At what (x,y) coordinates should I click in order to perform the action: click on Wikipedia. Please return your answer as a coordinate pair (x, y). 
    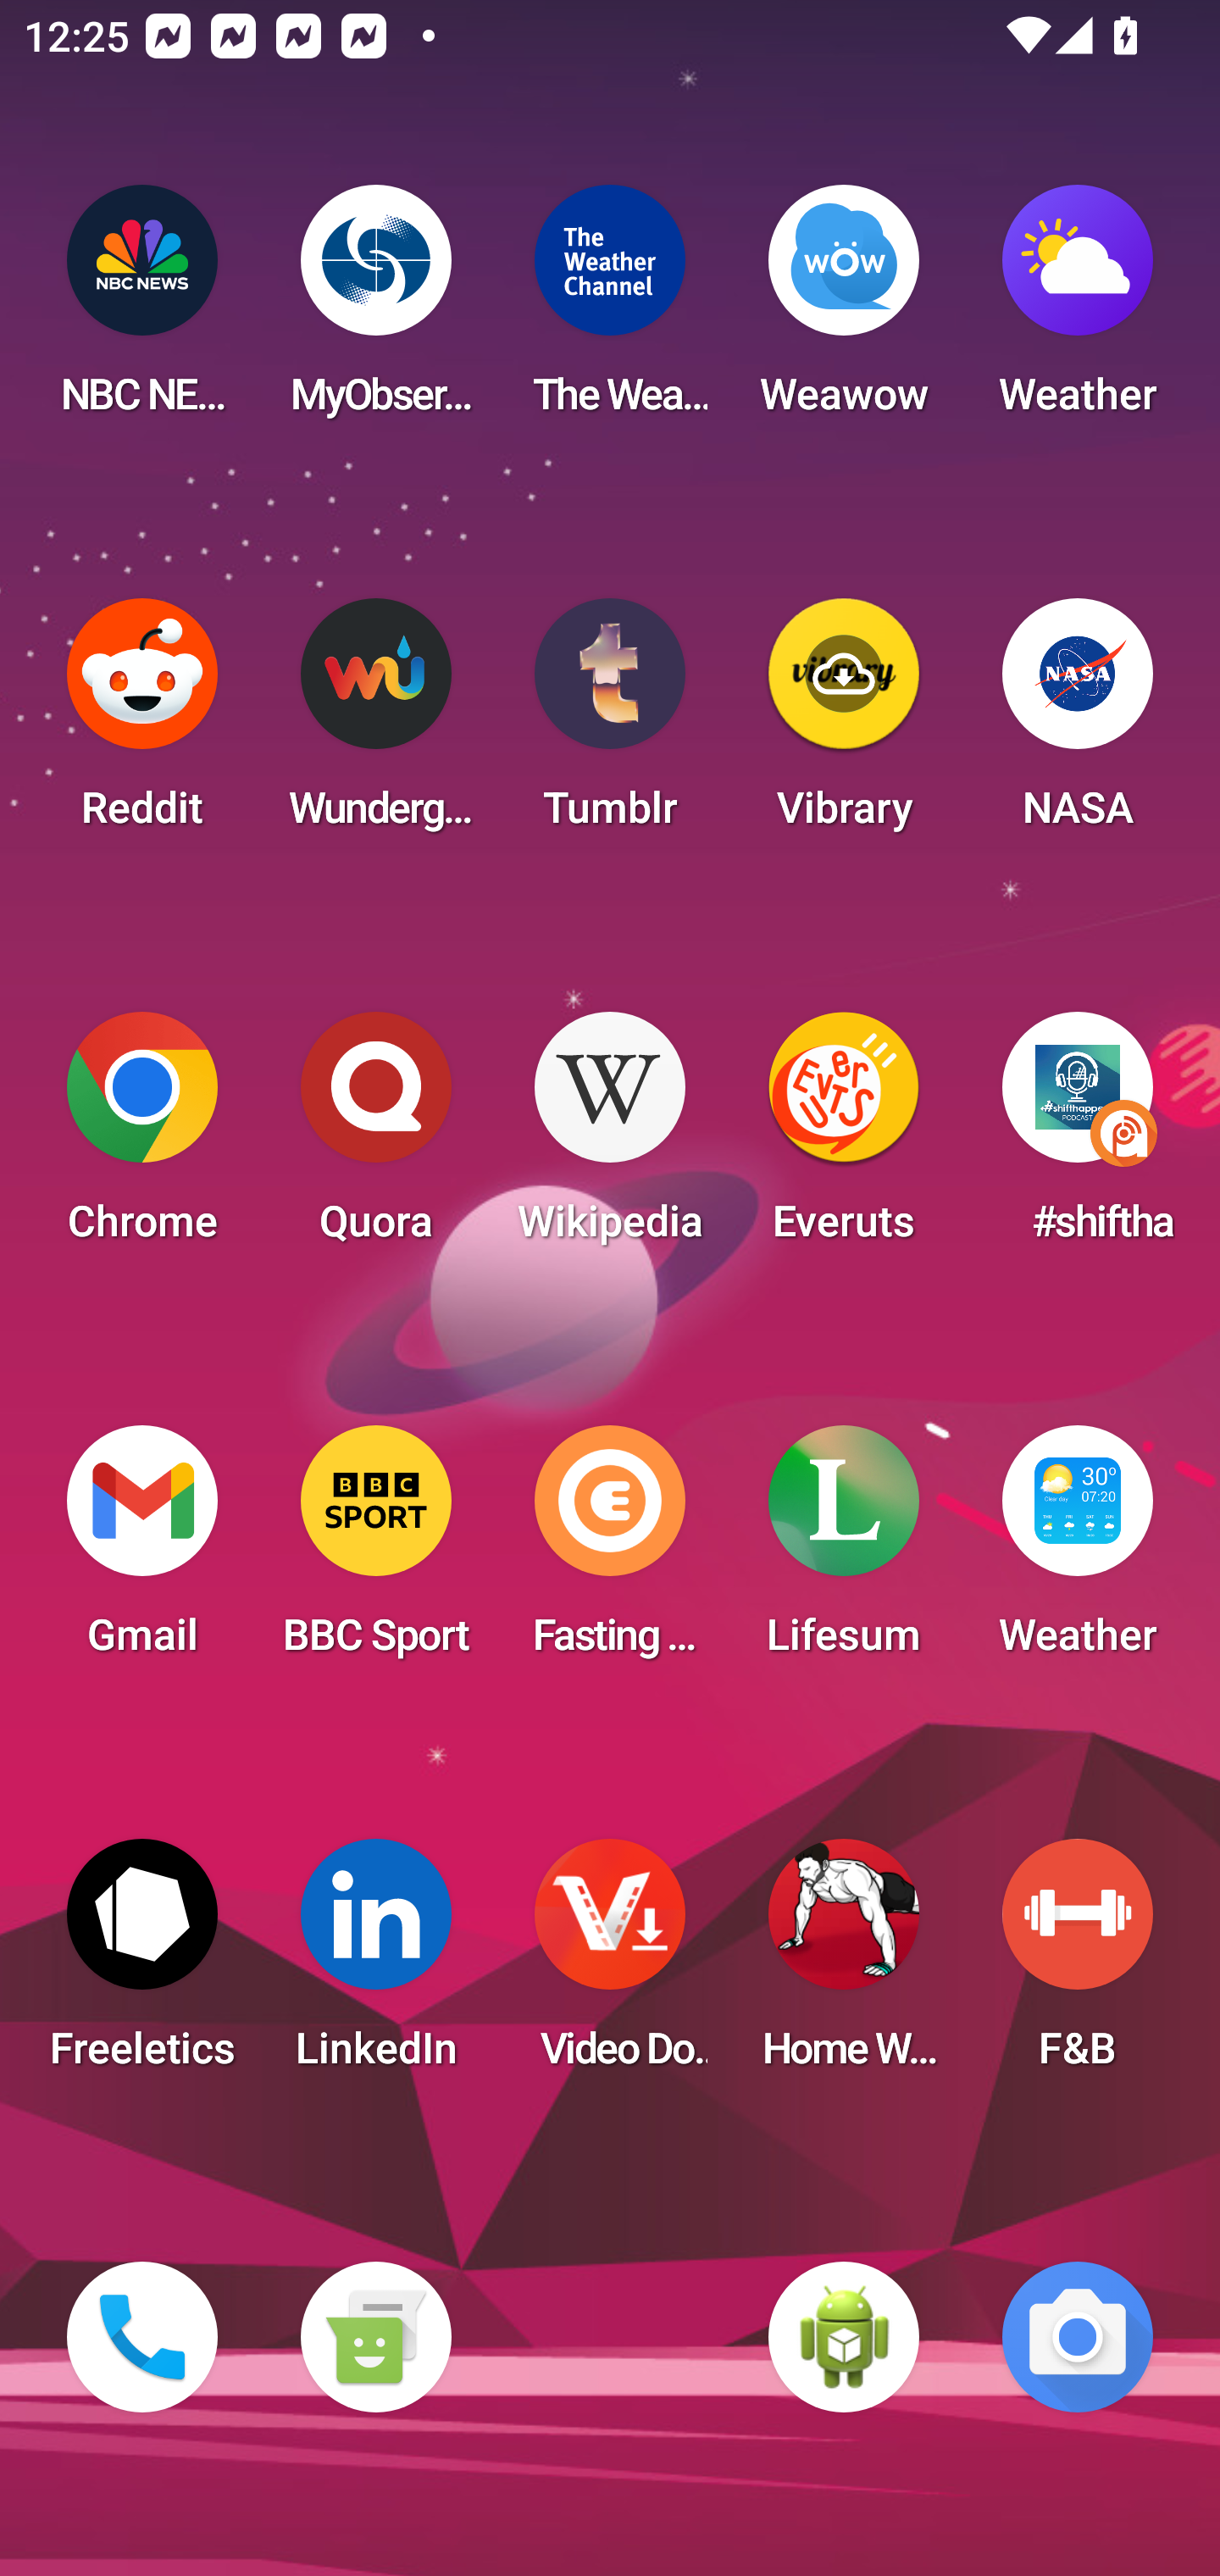
    Looking at the image, I should click on (610, 1137).